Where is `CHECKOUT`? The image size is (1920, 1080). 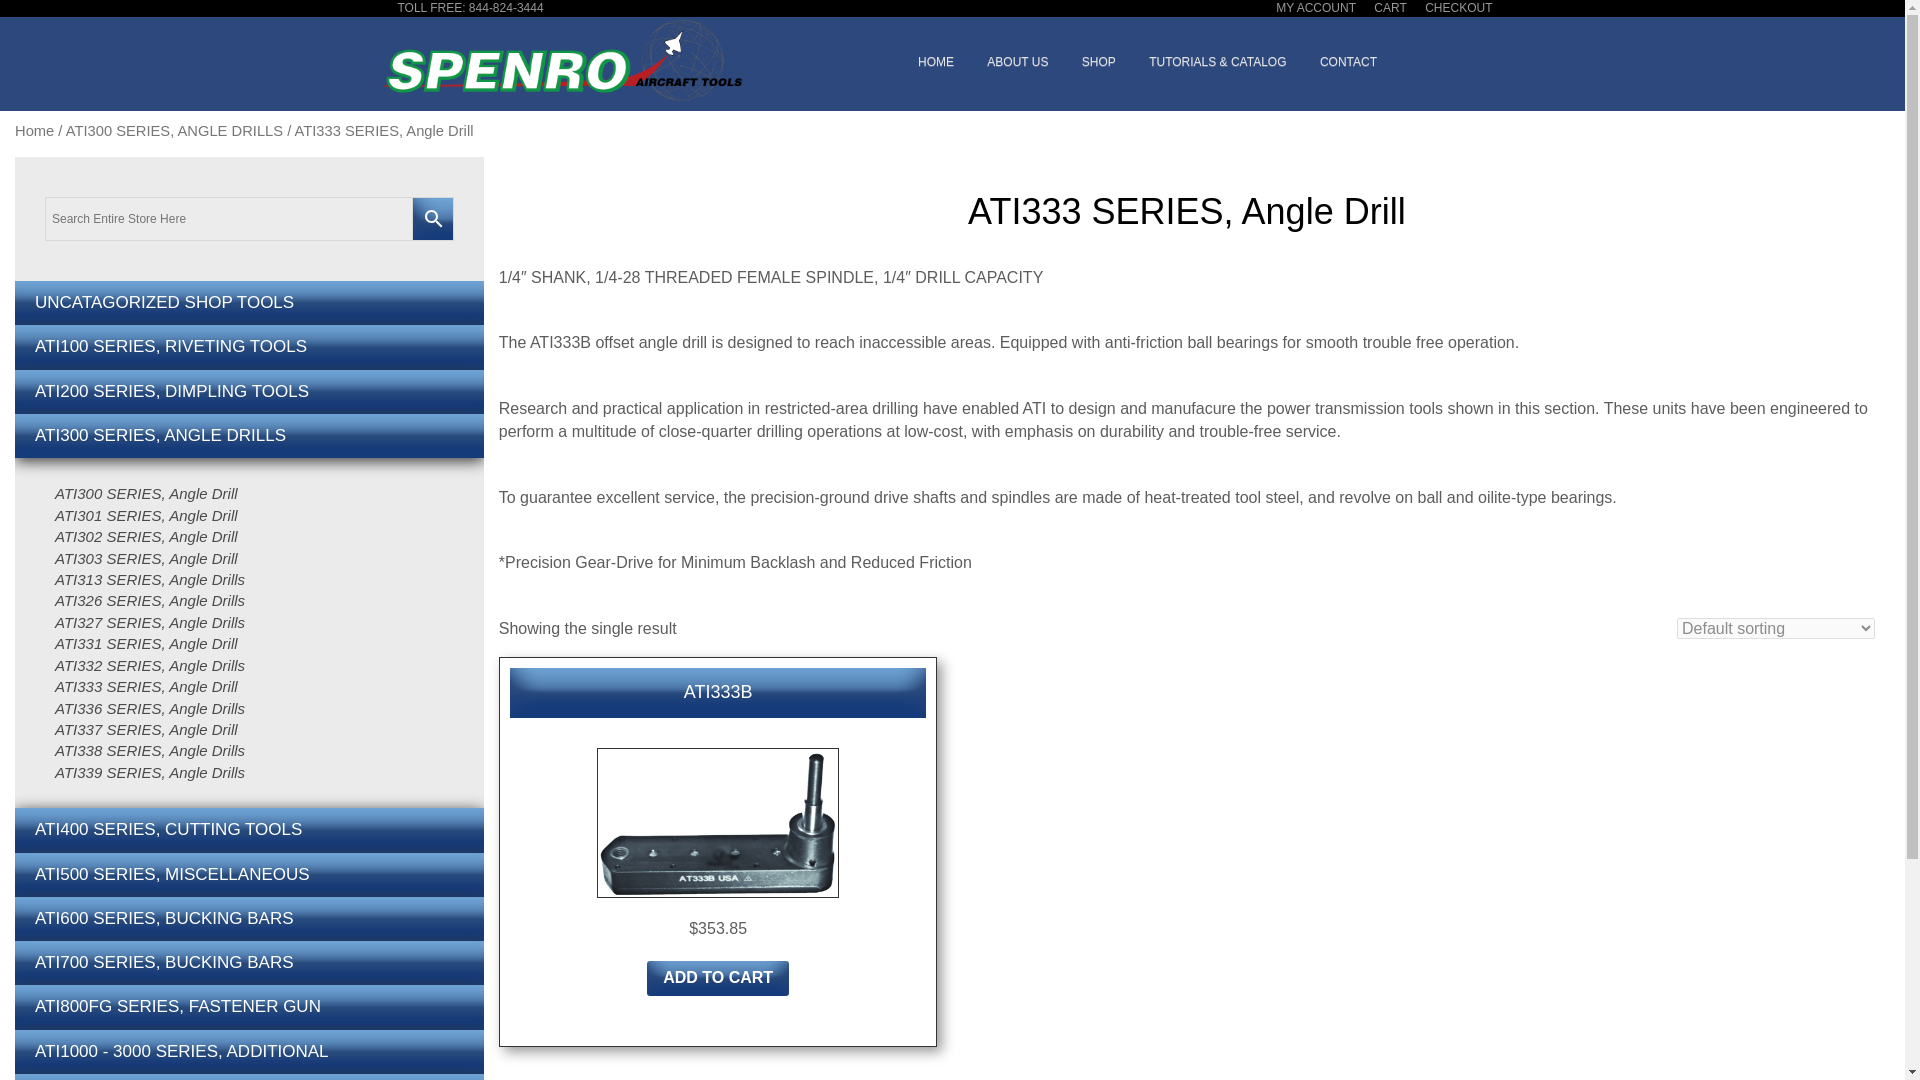 CHECKOUT is located at coordinates (1466, 8).